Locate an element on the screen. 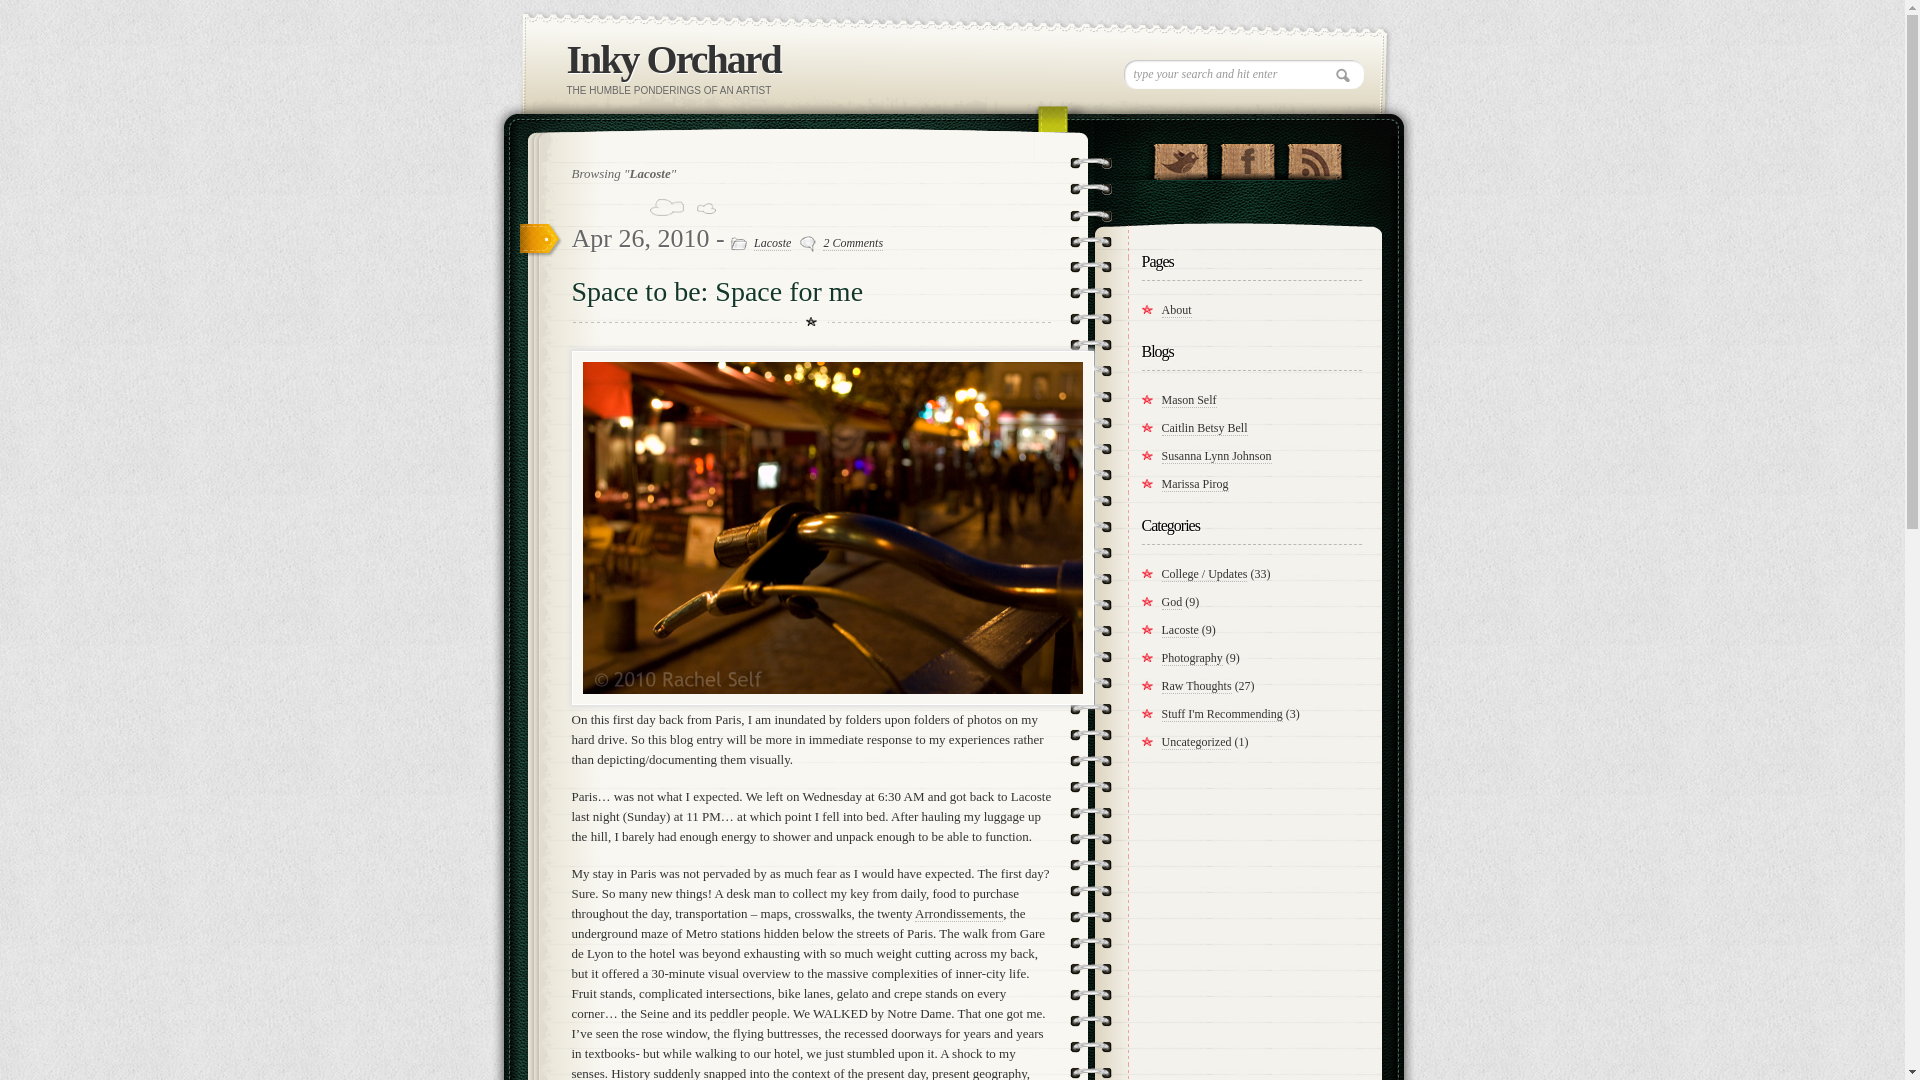  Marissa Pirog is located at coordinates (1194, 484).